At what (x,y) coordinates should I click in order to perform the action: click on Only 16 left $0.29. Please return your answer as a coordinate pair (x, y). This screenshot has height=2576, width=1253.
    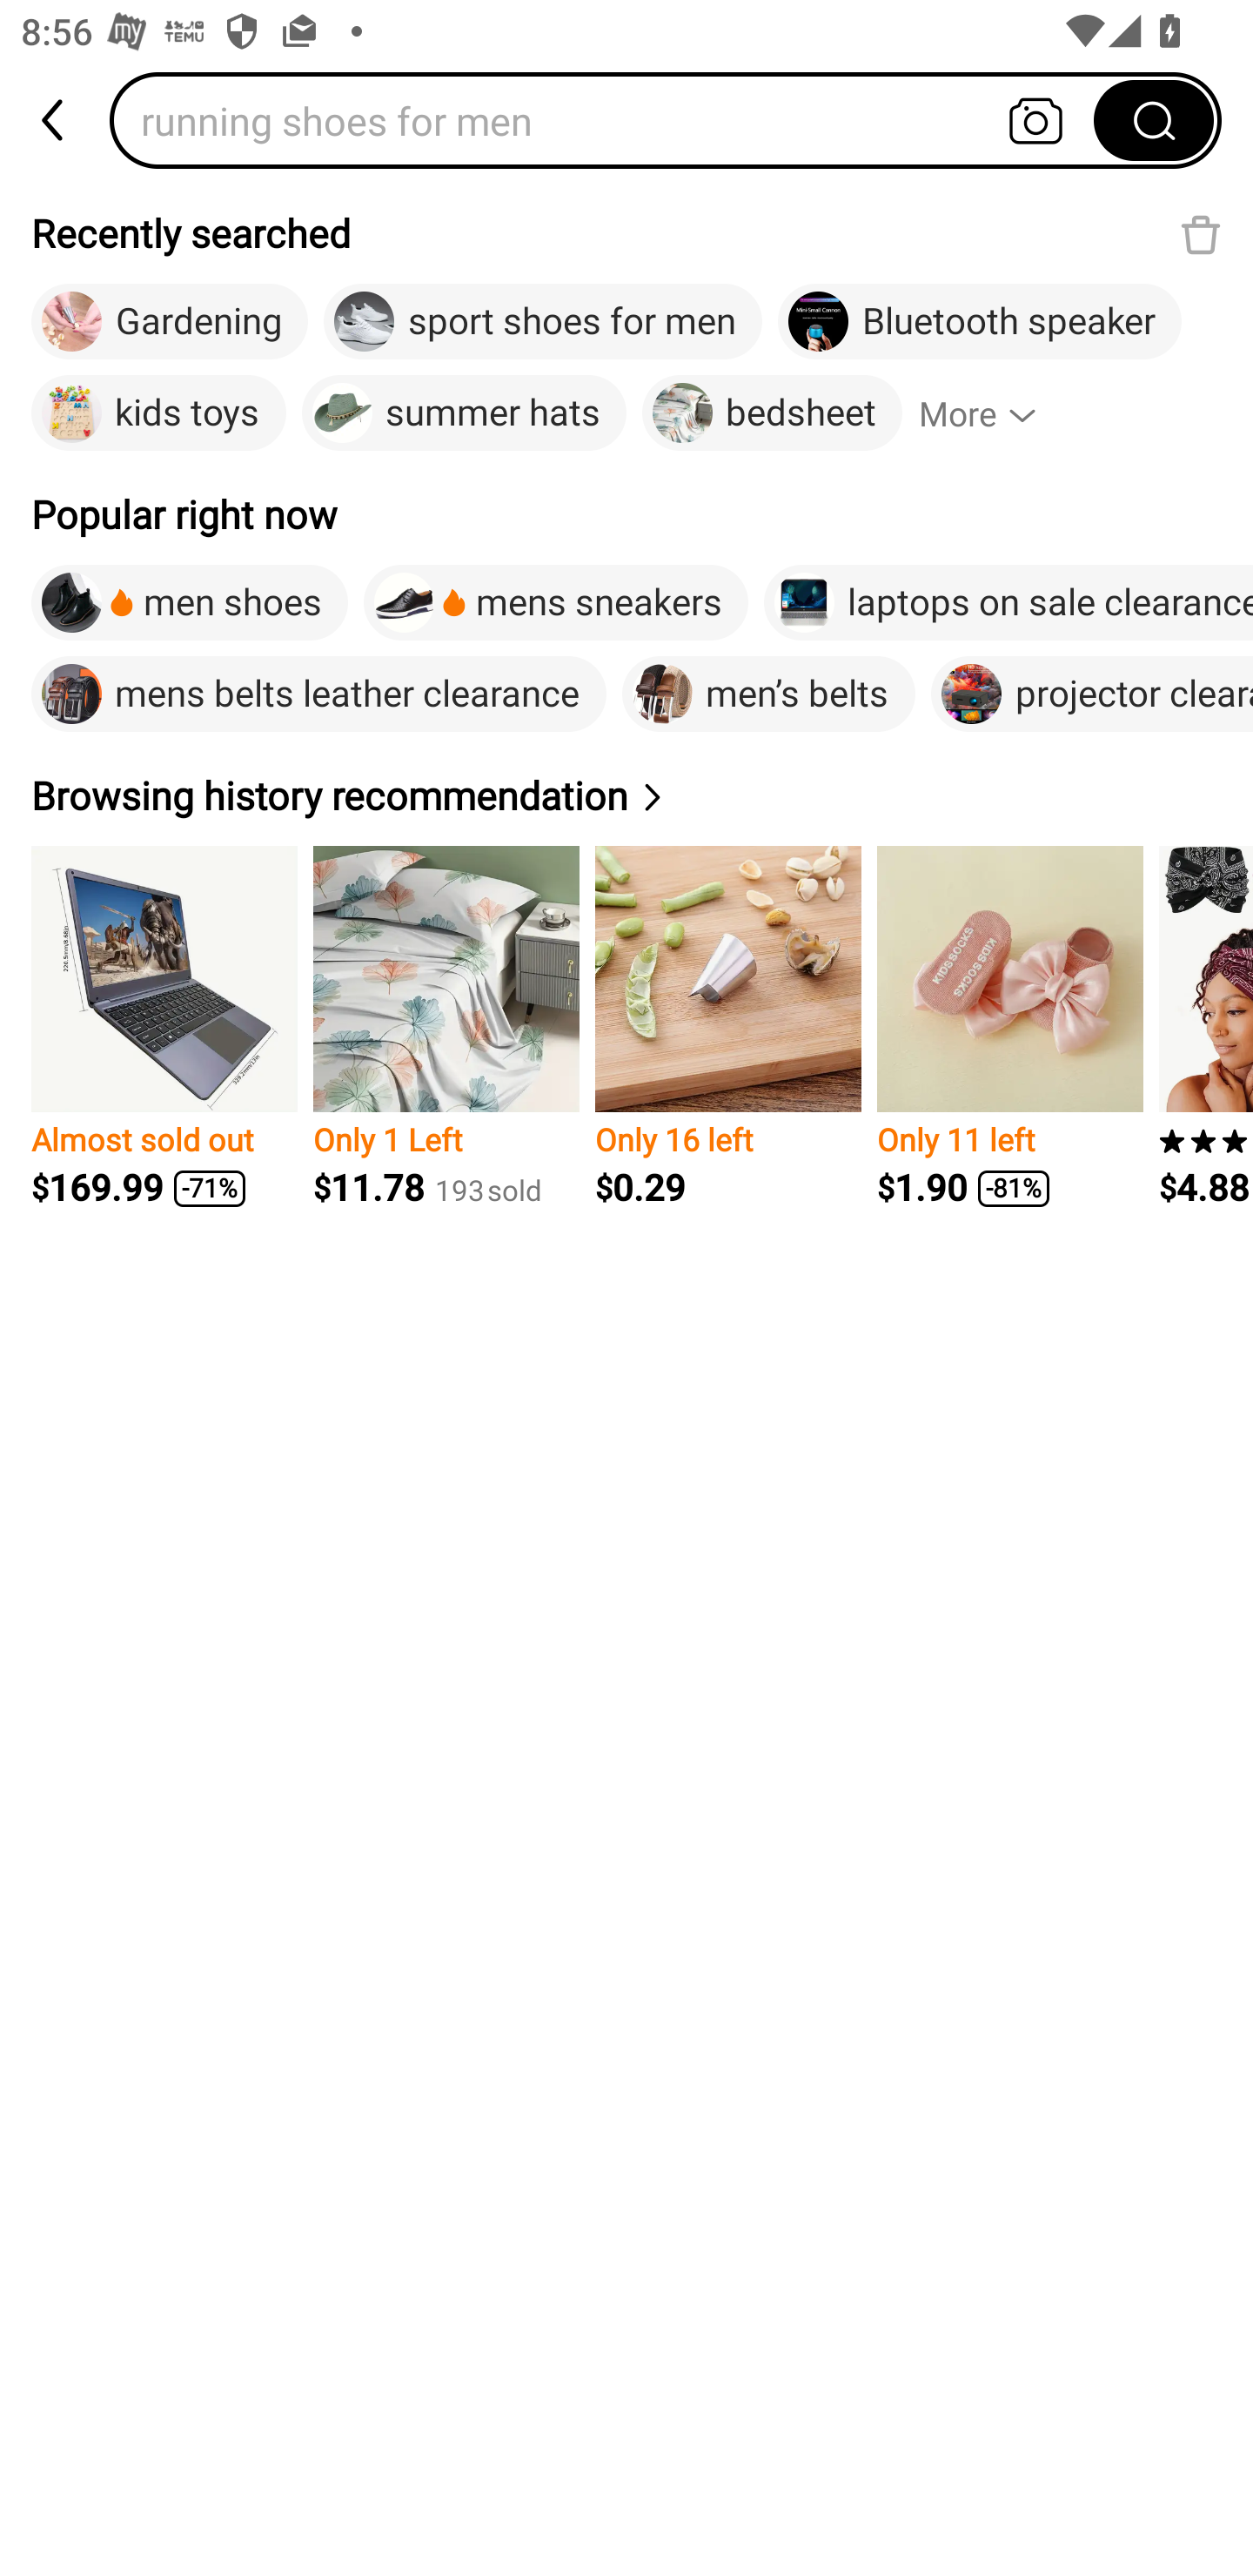
    Looking at the image, I should click on (728, 1027).